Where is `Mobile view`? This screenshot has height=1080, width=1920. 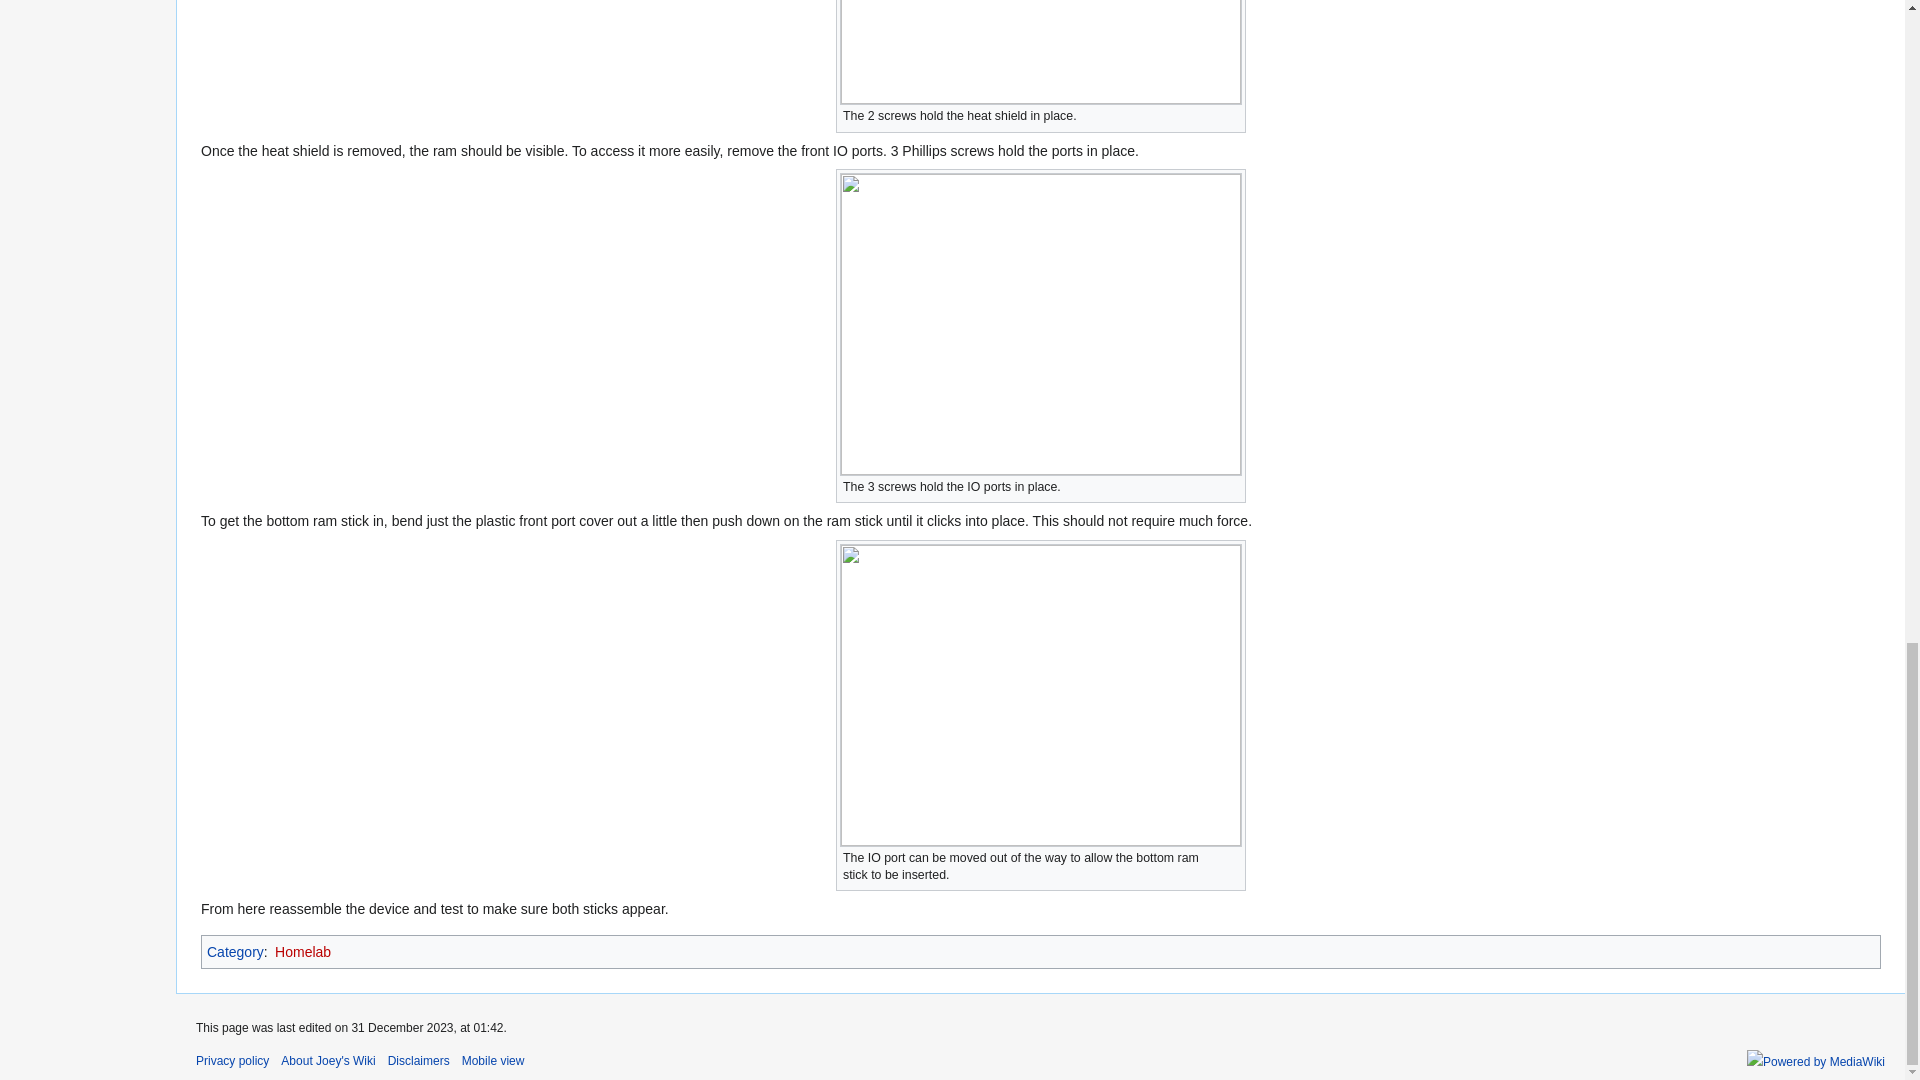
Mobile view is located at coordinates (493, 1061).